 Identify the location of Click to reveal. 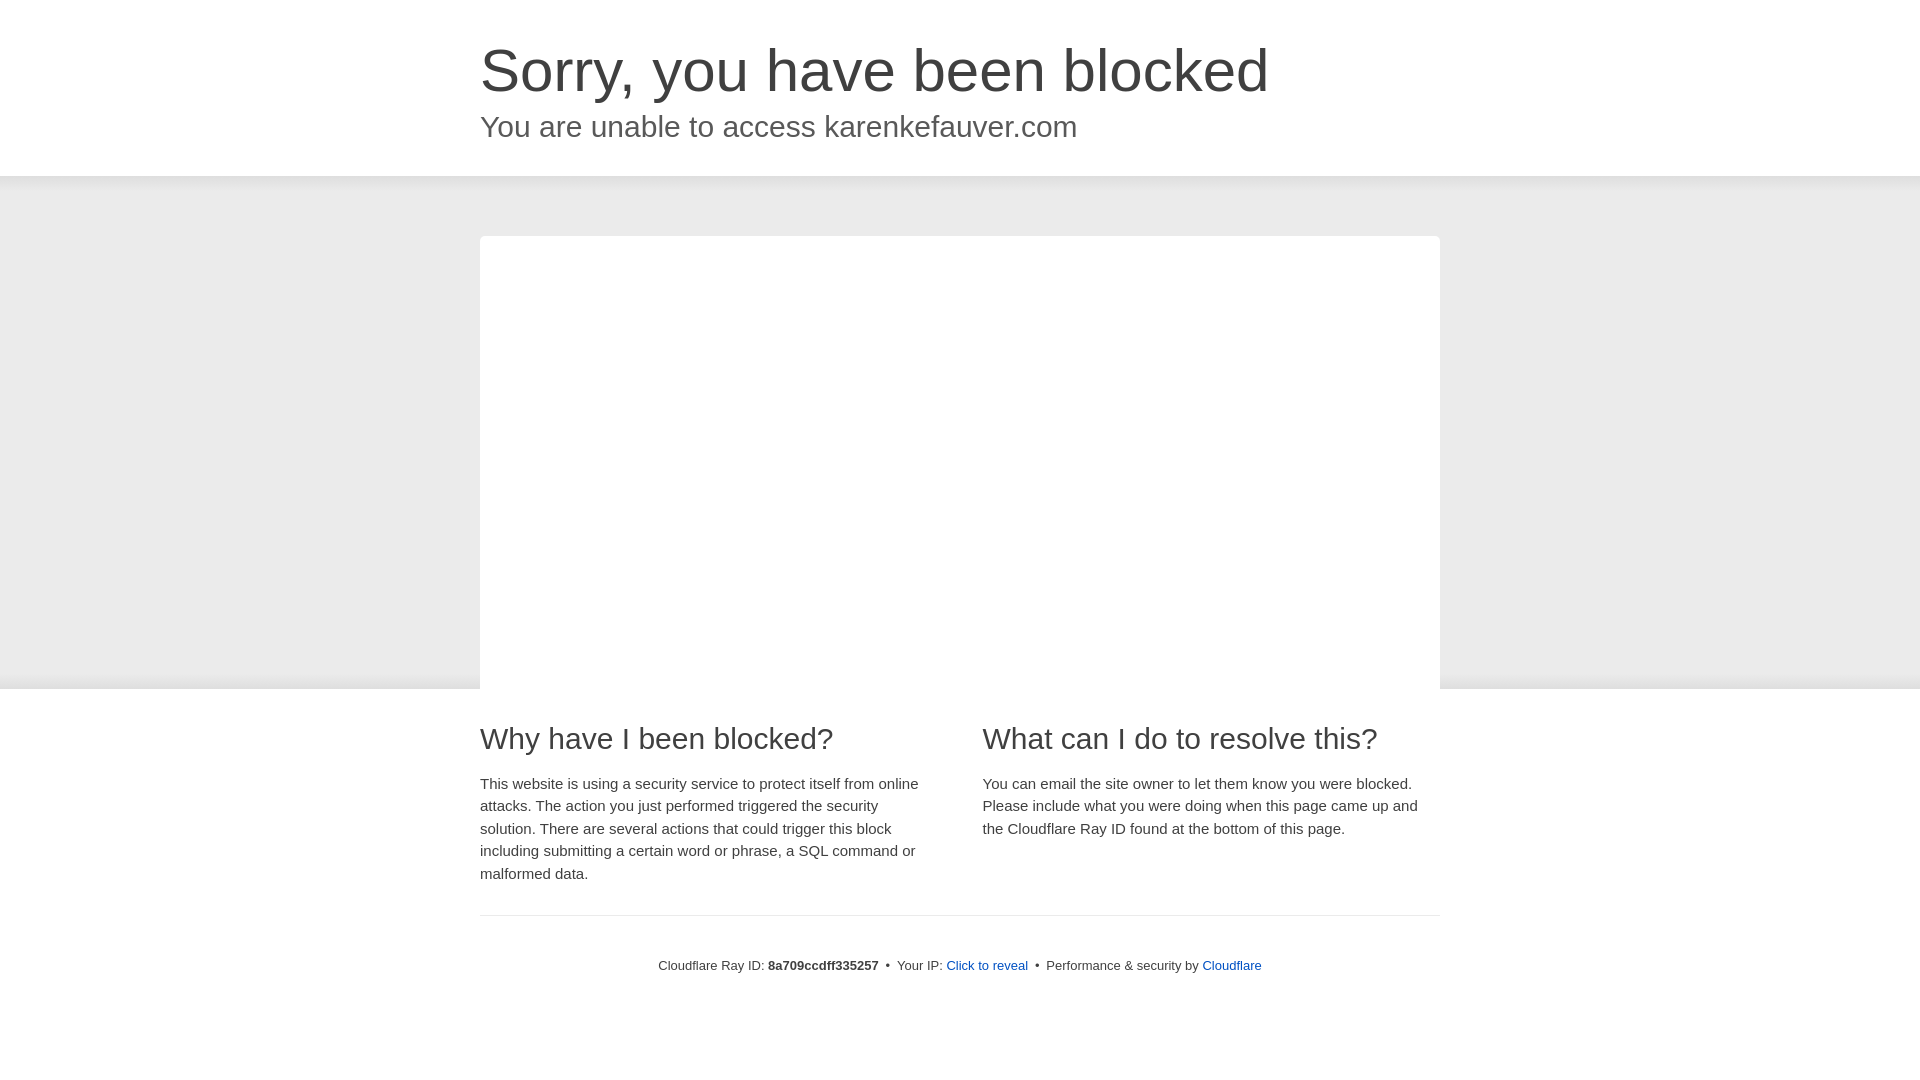
(986, 966).